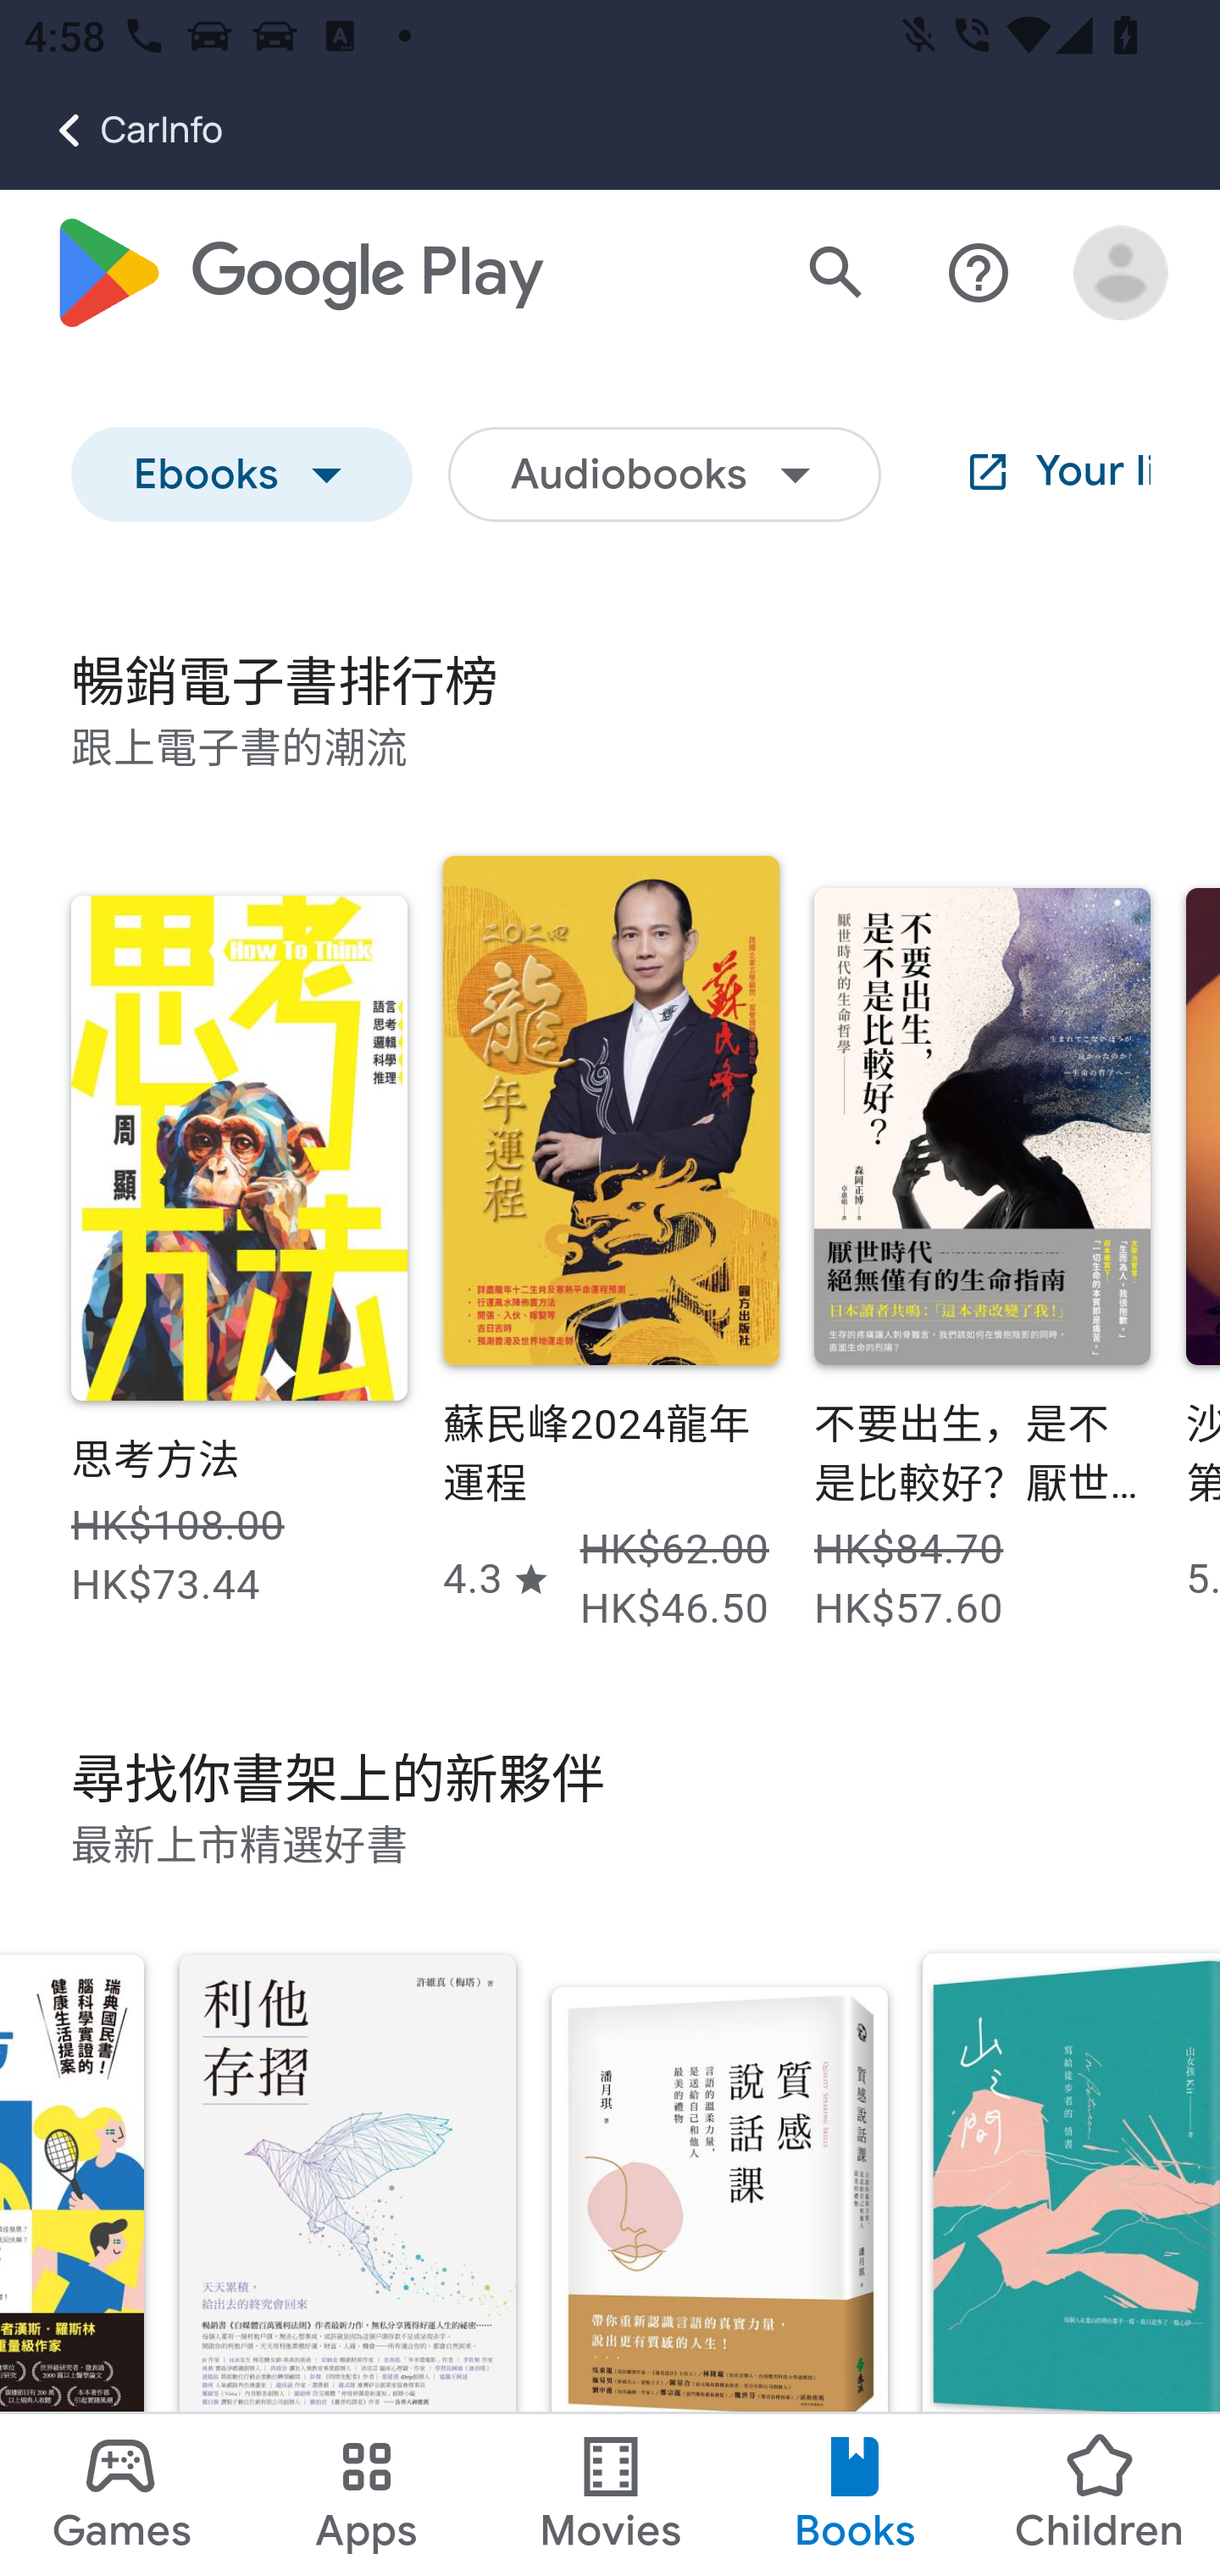 This screenshot has height=2576, width=1220. Describe the element at coordinates (1034, 476) in the screenshot. I see `Your library` at that location.